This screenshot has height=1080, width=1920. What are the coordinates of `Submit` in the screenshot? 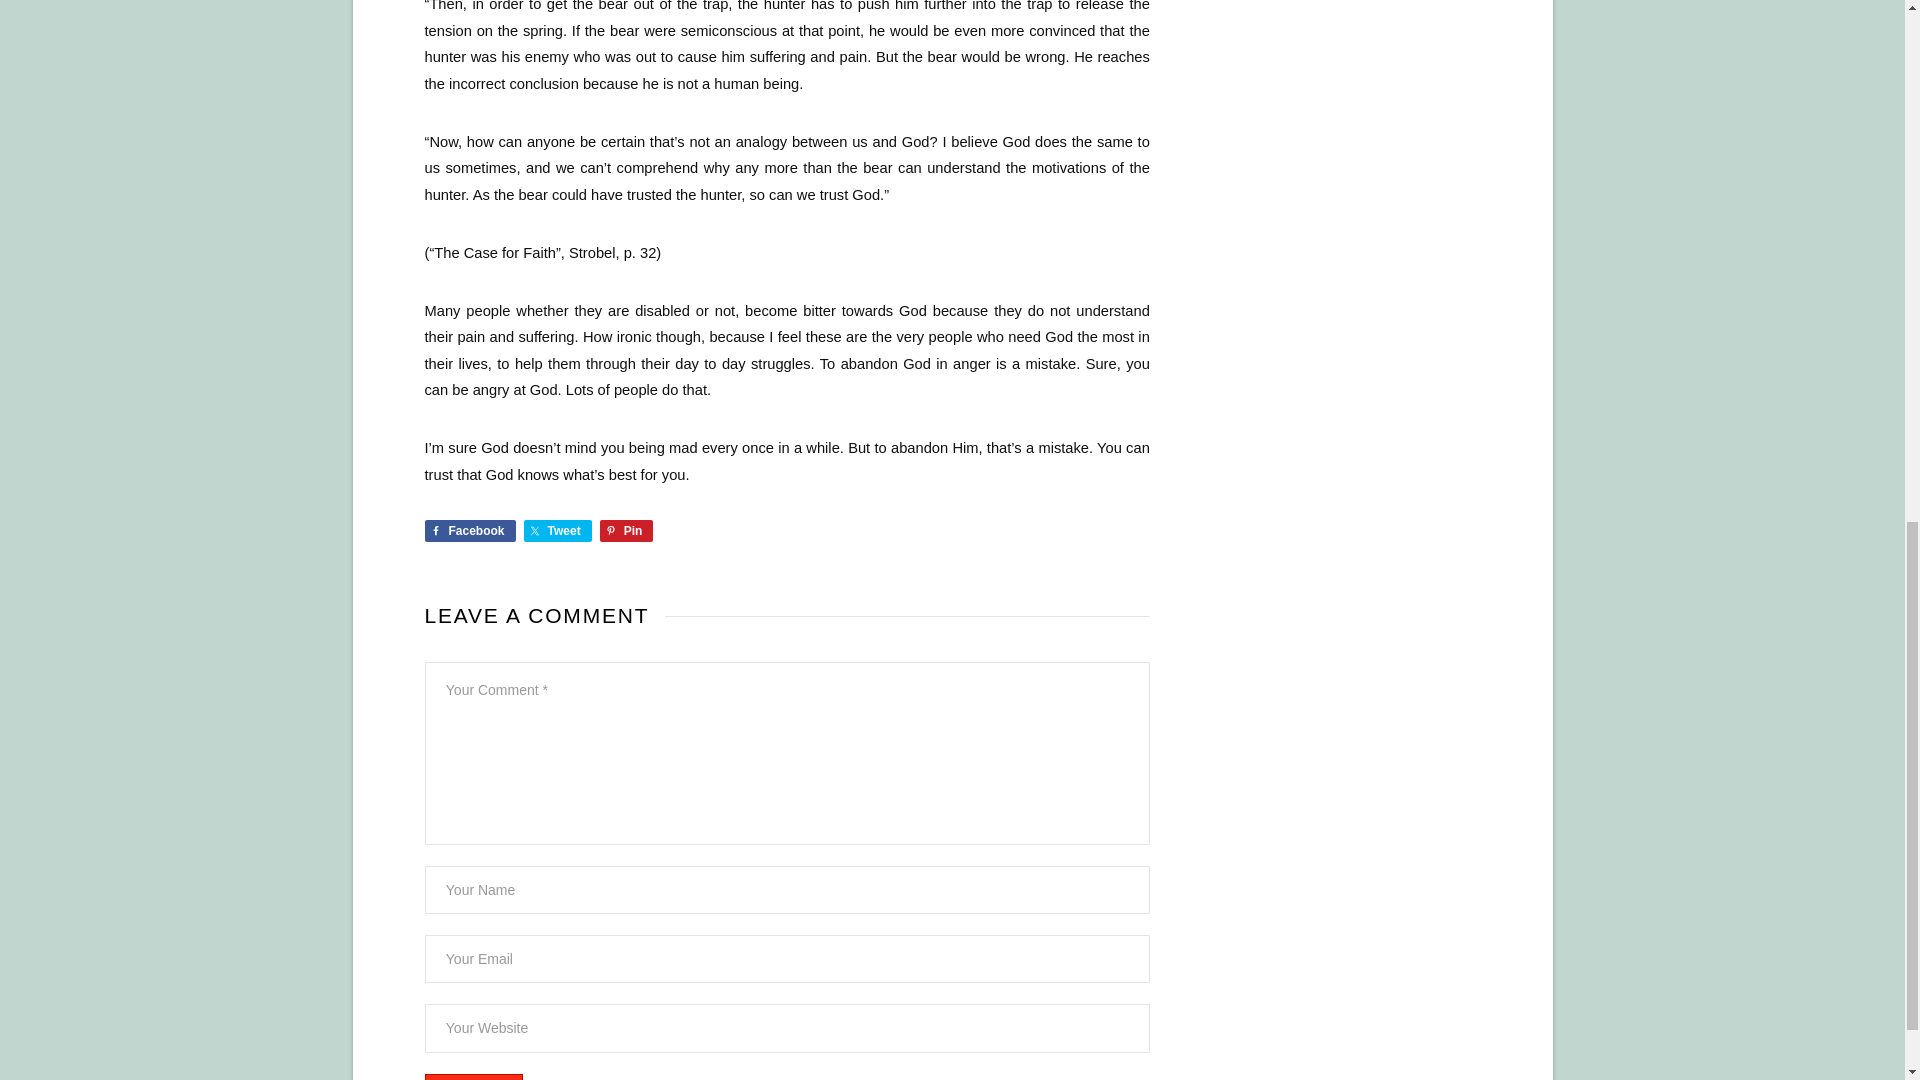 It's located at (473, 1076).